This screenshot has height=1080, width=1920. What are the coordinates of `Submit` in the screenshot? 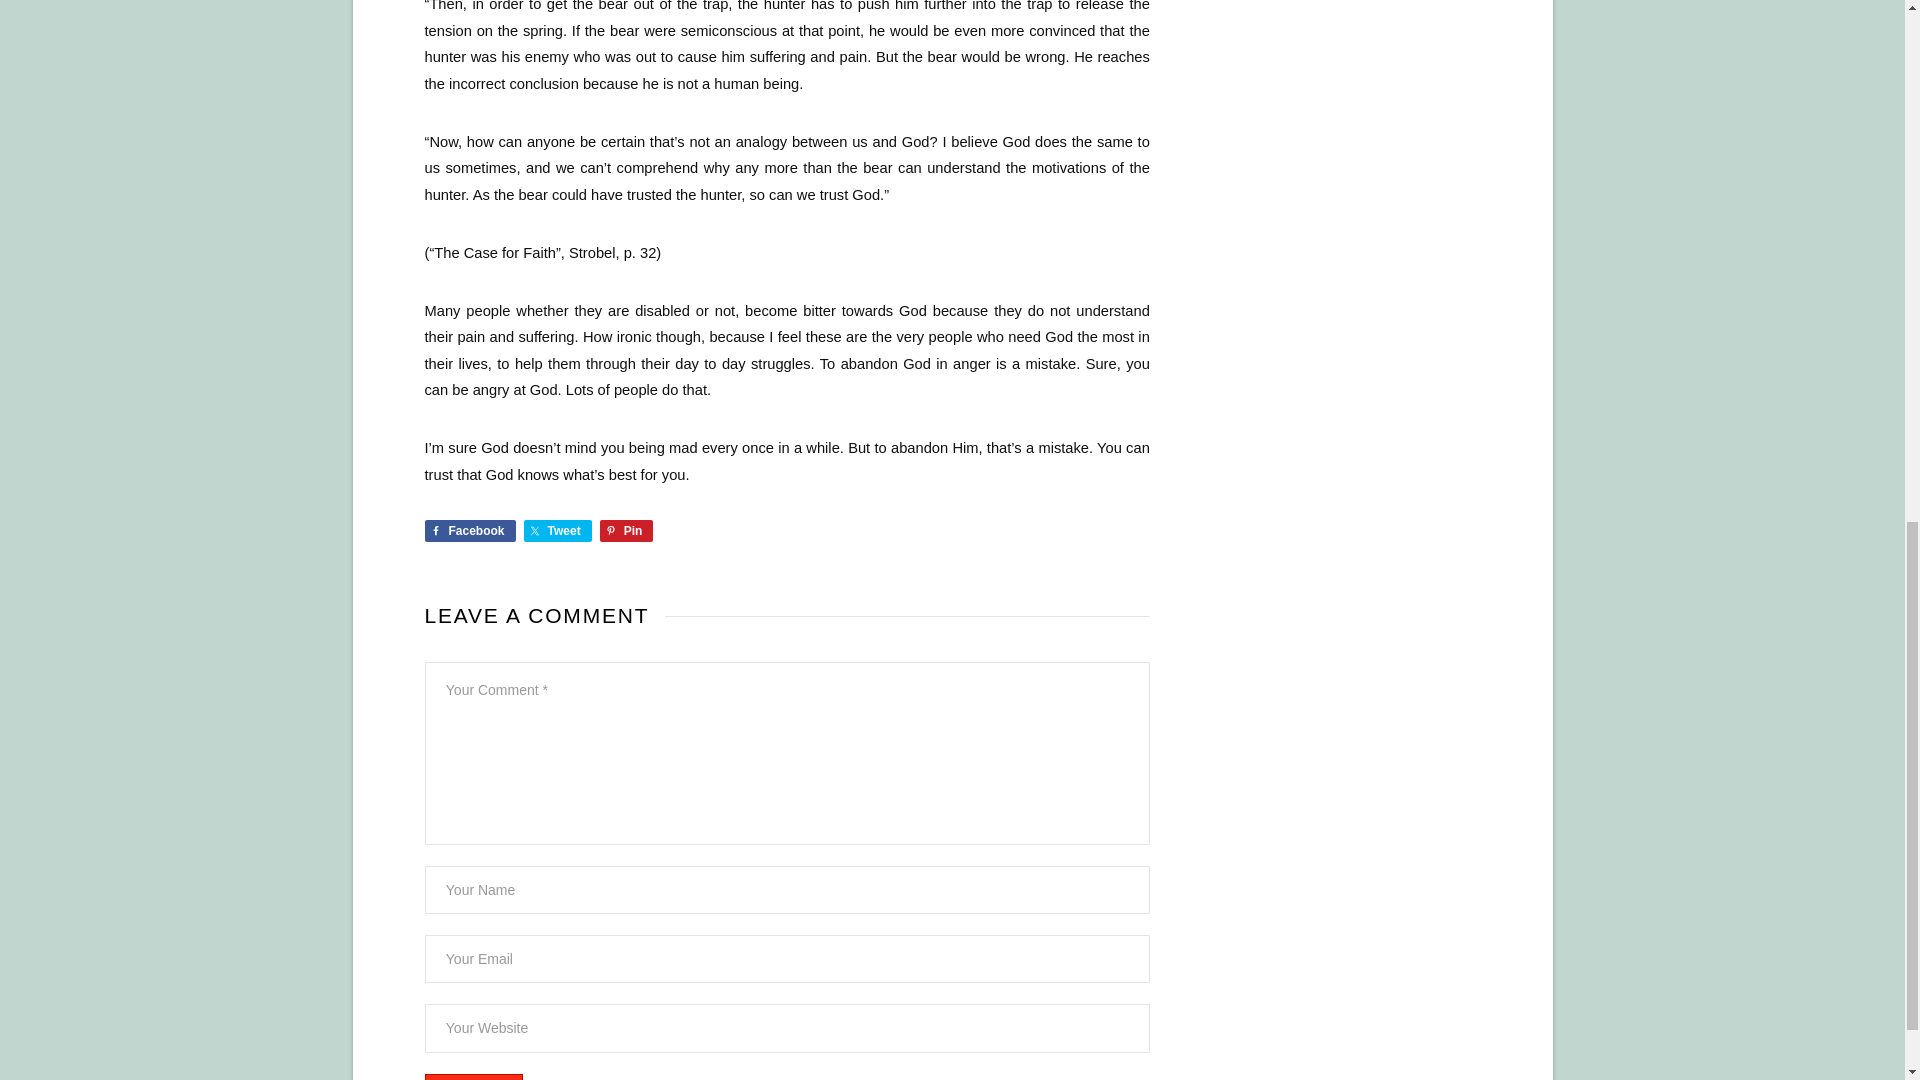 It's located at (473, 1076).